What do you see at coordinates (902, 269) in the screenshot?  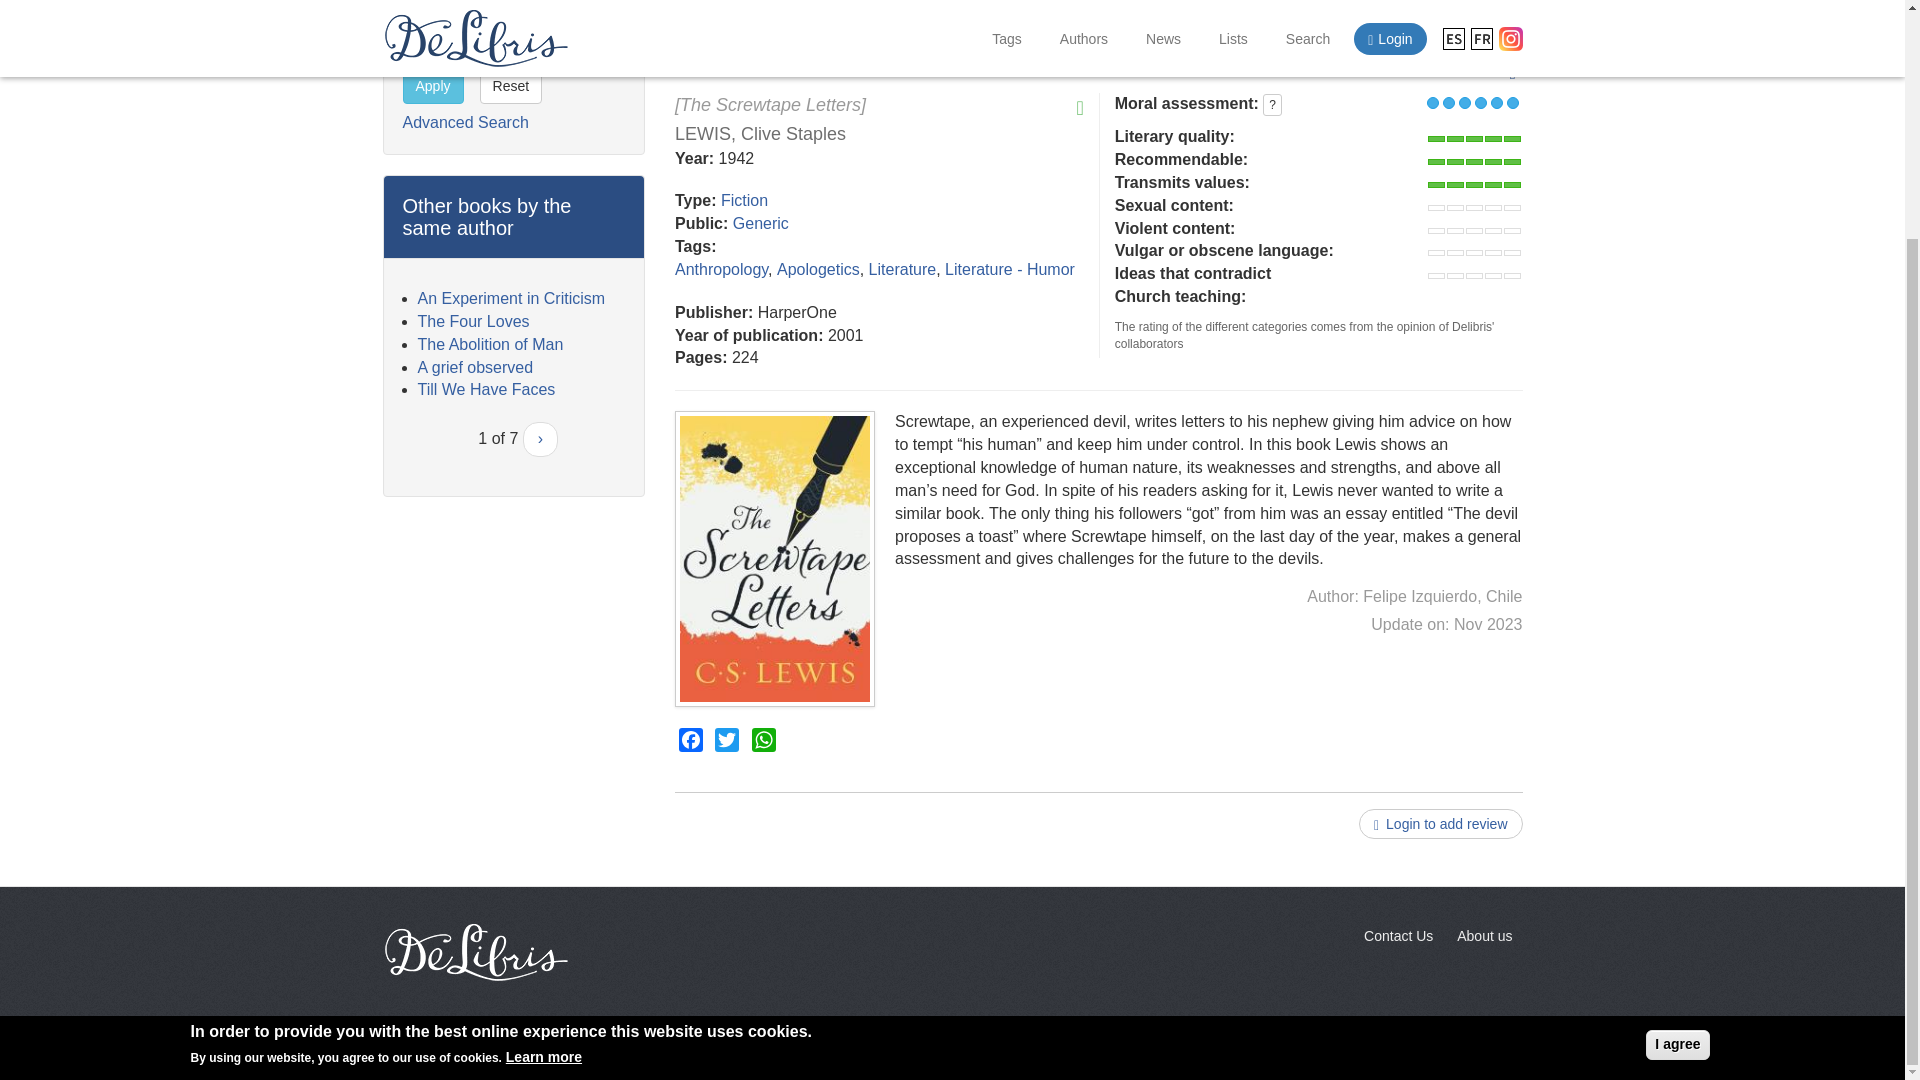 I see `Literature` at bounding box center [902, 269].